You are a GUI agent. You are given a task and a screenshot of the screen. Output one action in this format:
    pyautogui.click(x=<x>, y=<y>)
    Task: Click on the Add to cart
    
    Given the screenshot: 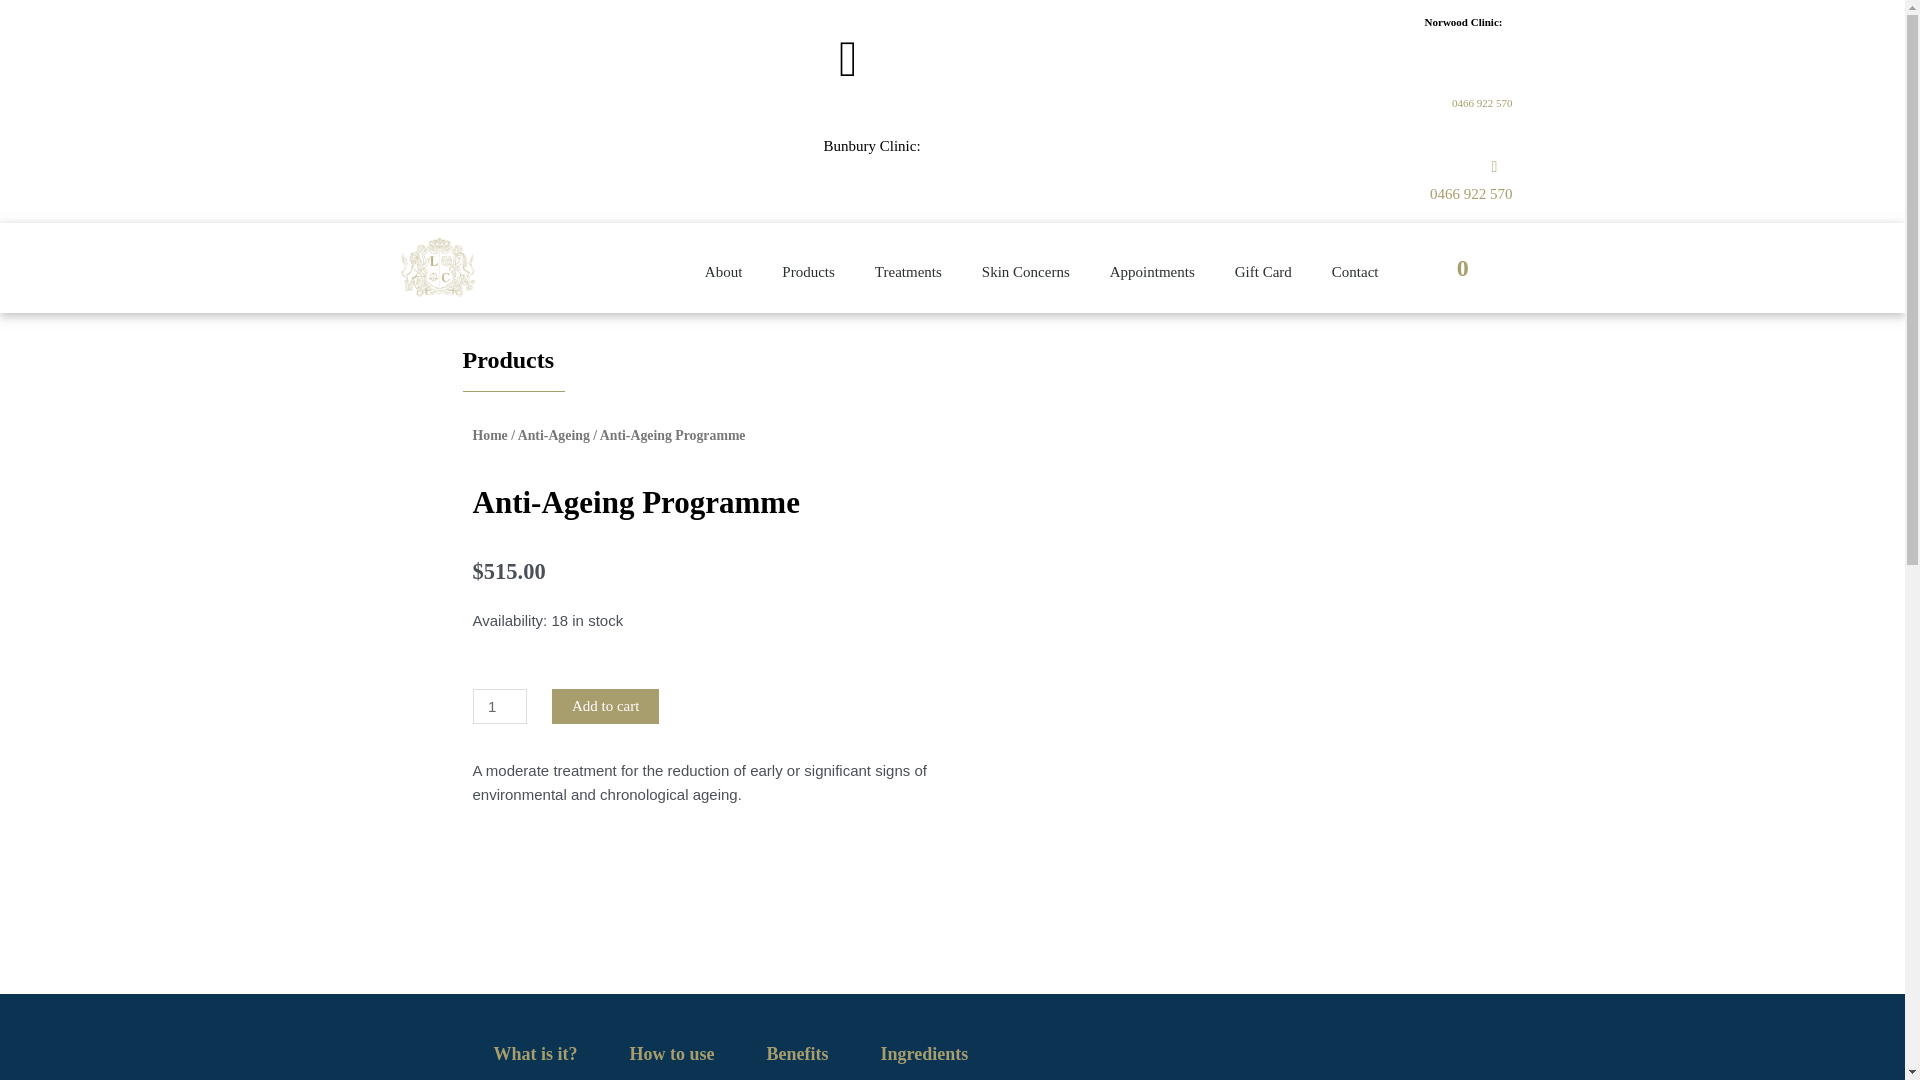 What is the action you would take?
    pyautogui.click(x=606, y=706)
    